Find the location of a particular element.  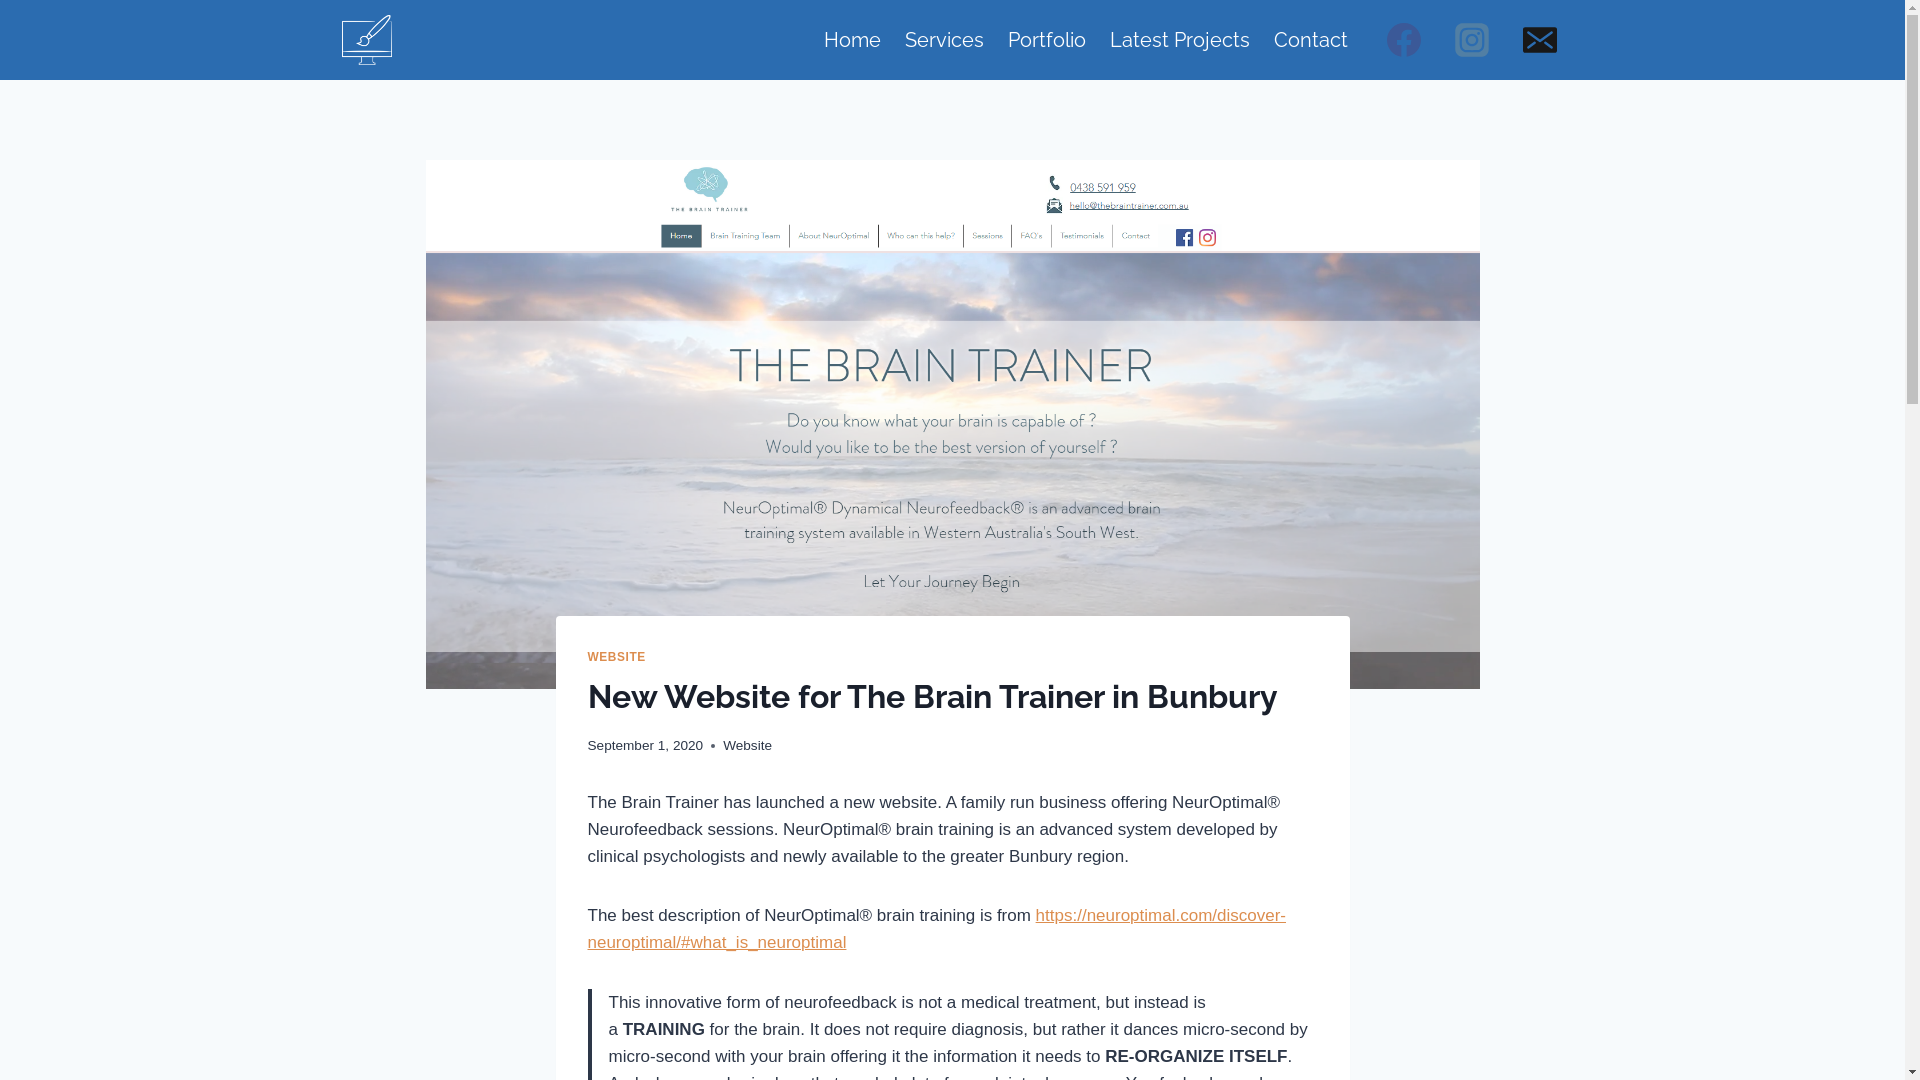

Website is located at coordinates (748, 746).